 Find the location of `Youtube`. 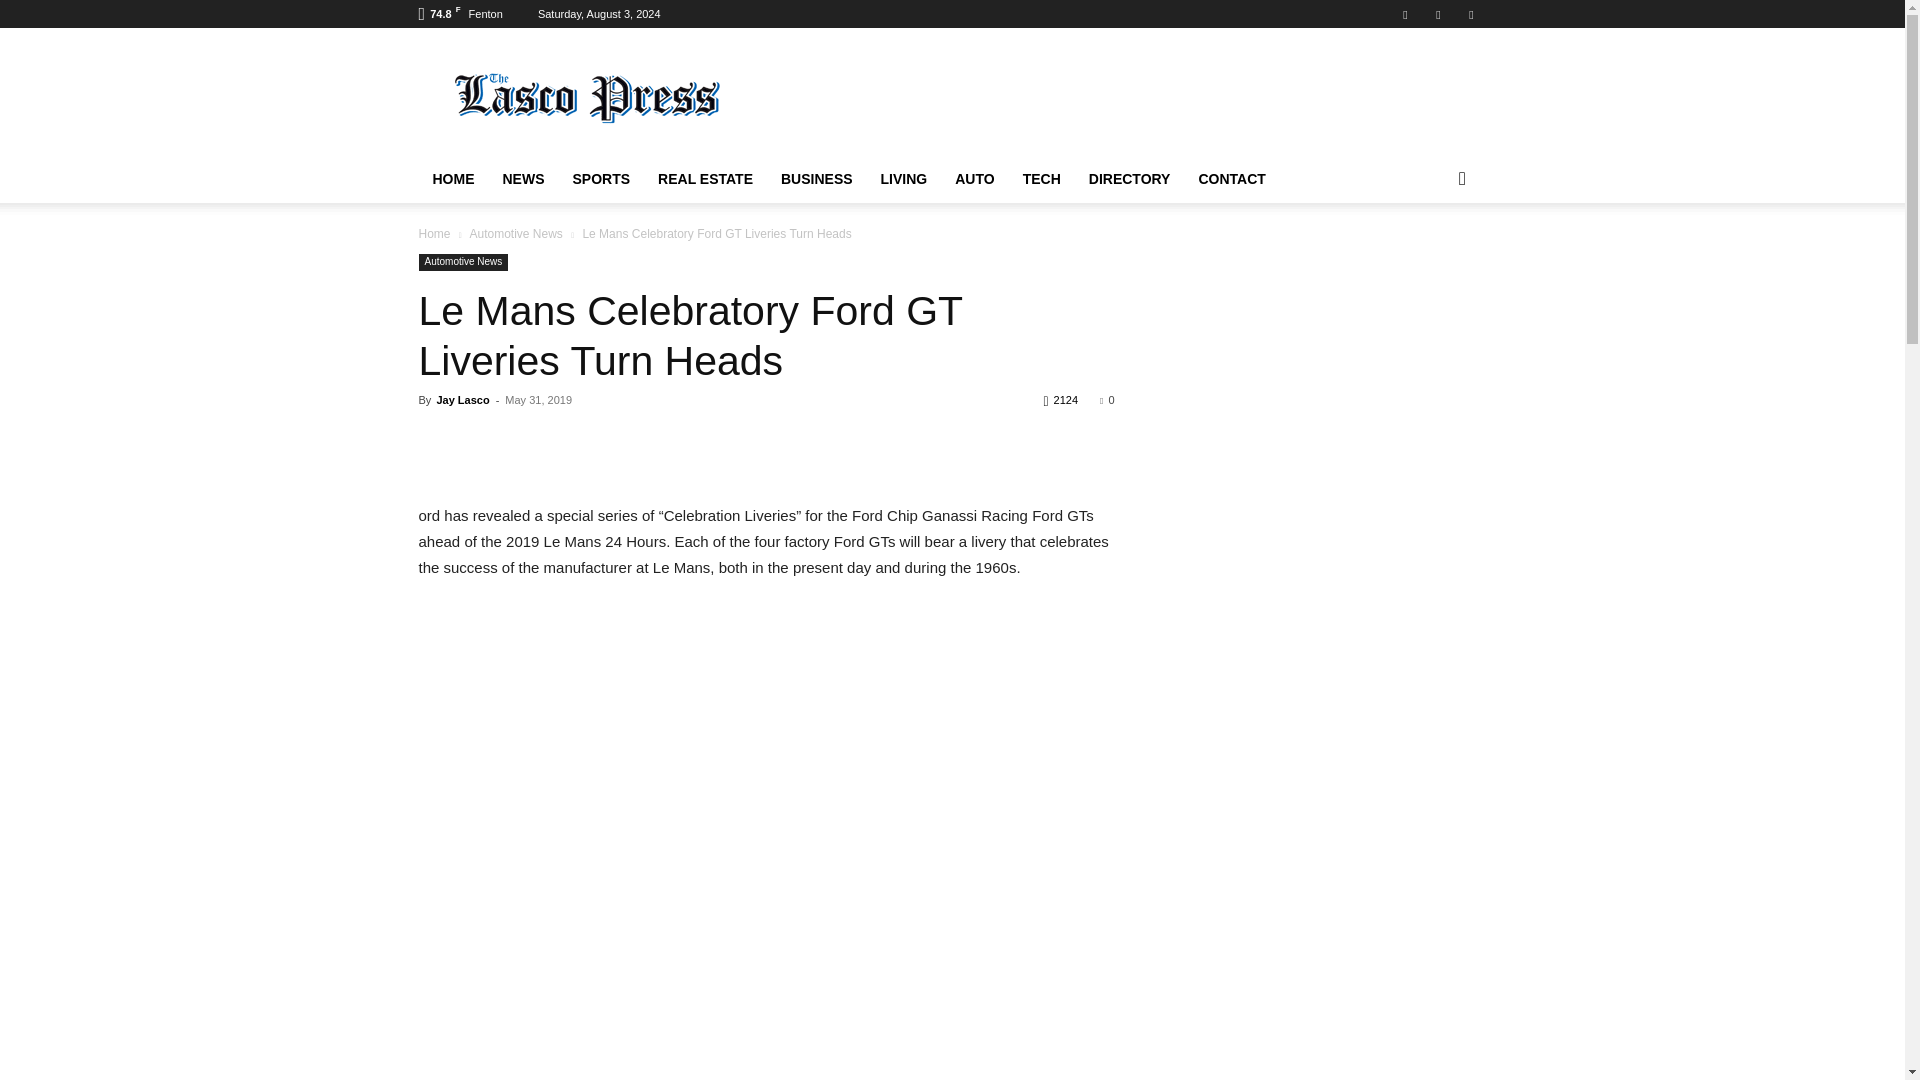

Youtube is located at coordinates (1470, 14).